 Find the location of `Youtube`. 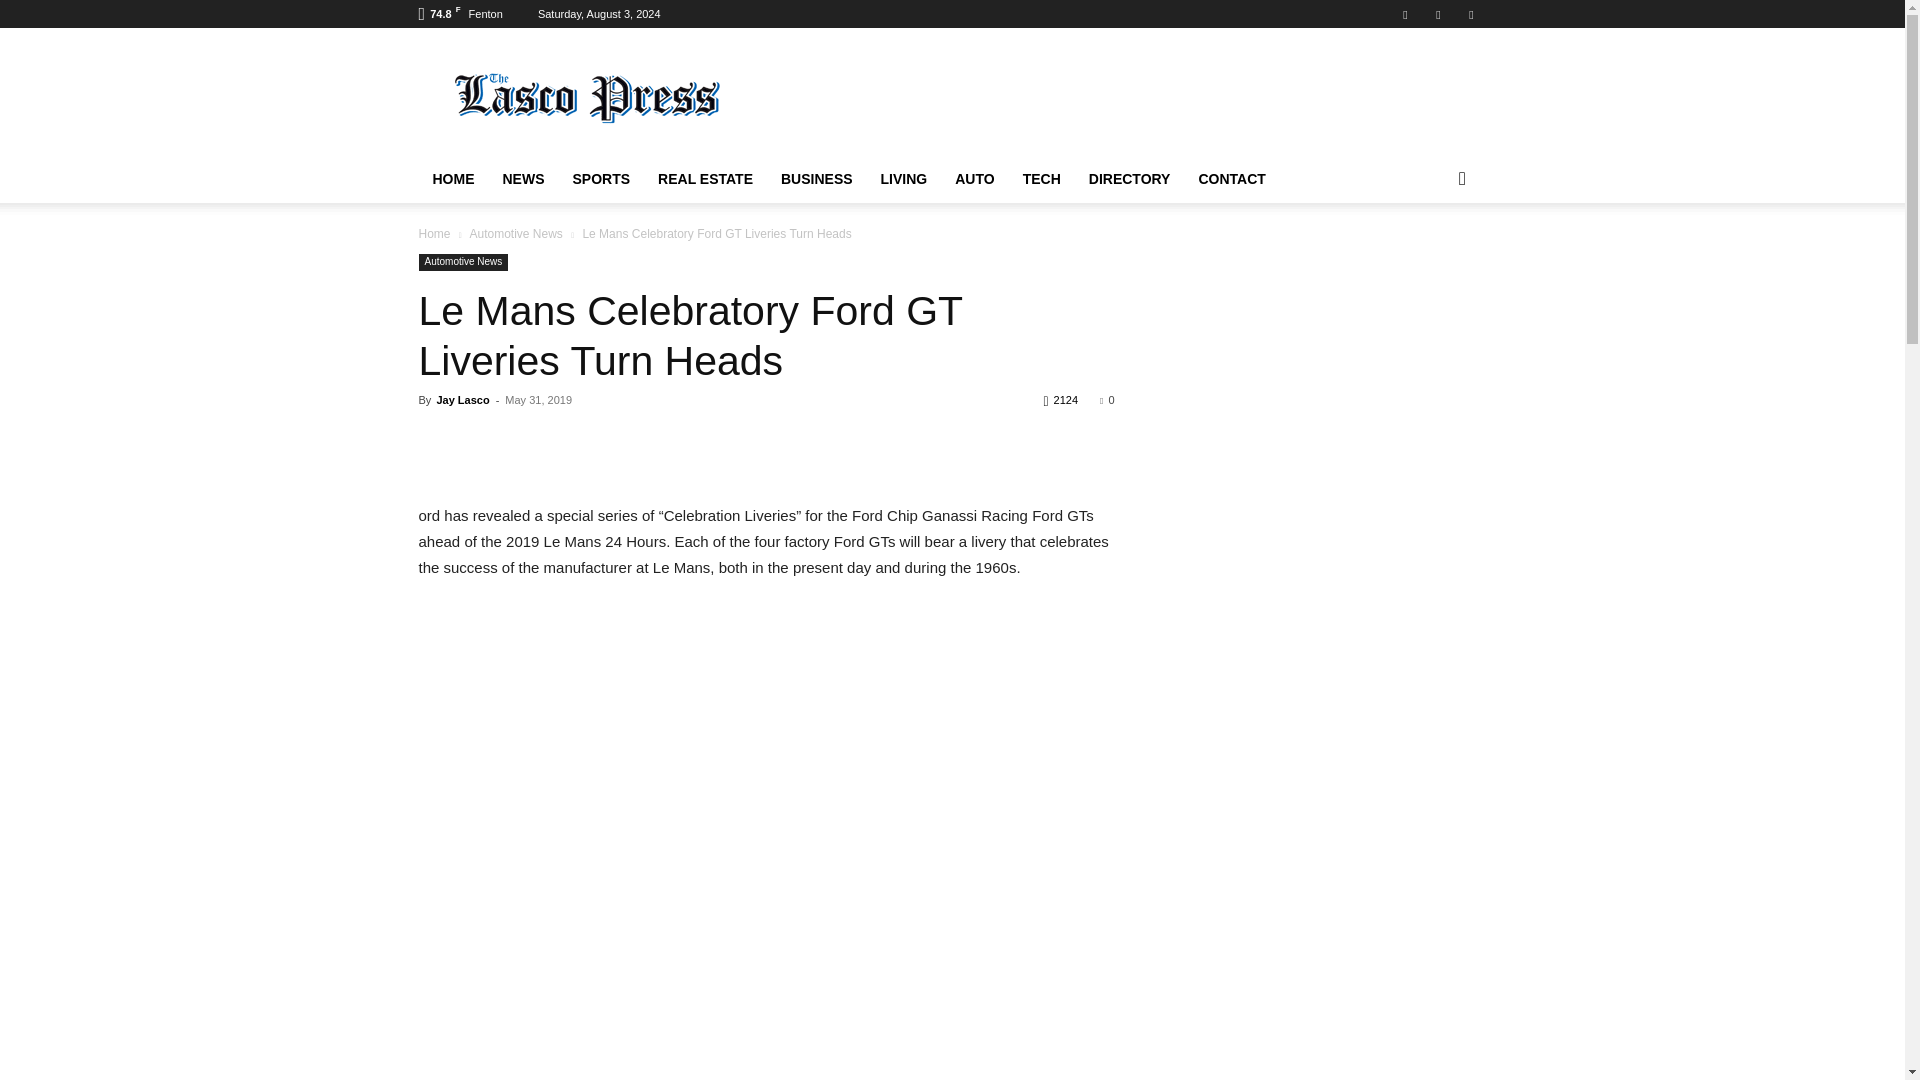

Youtube is located at coordinates (1470, 14).